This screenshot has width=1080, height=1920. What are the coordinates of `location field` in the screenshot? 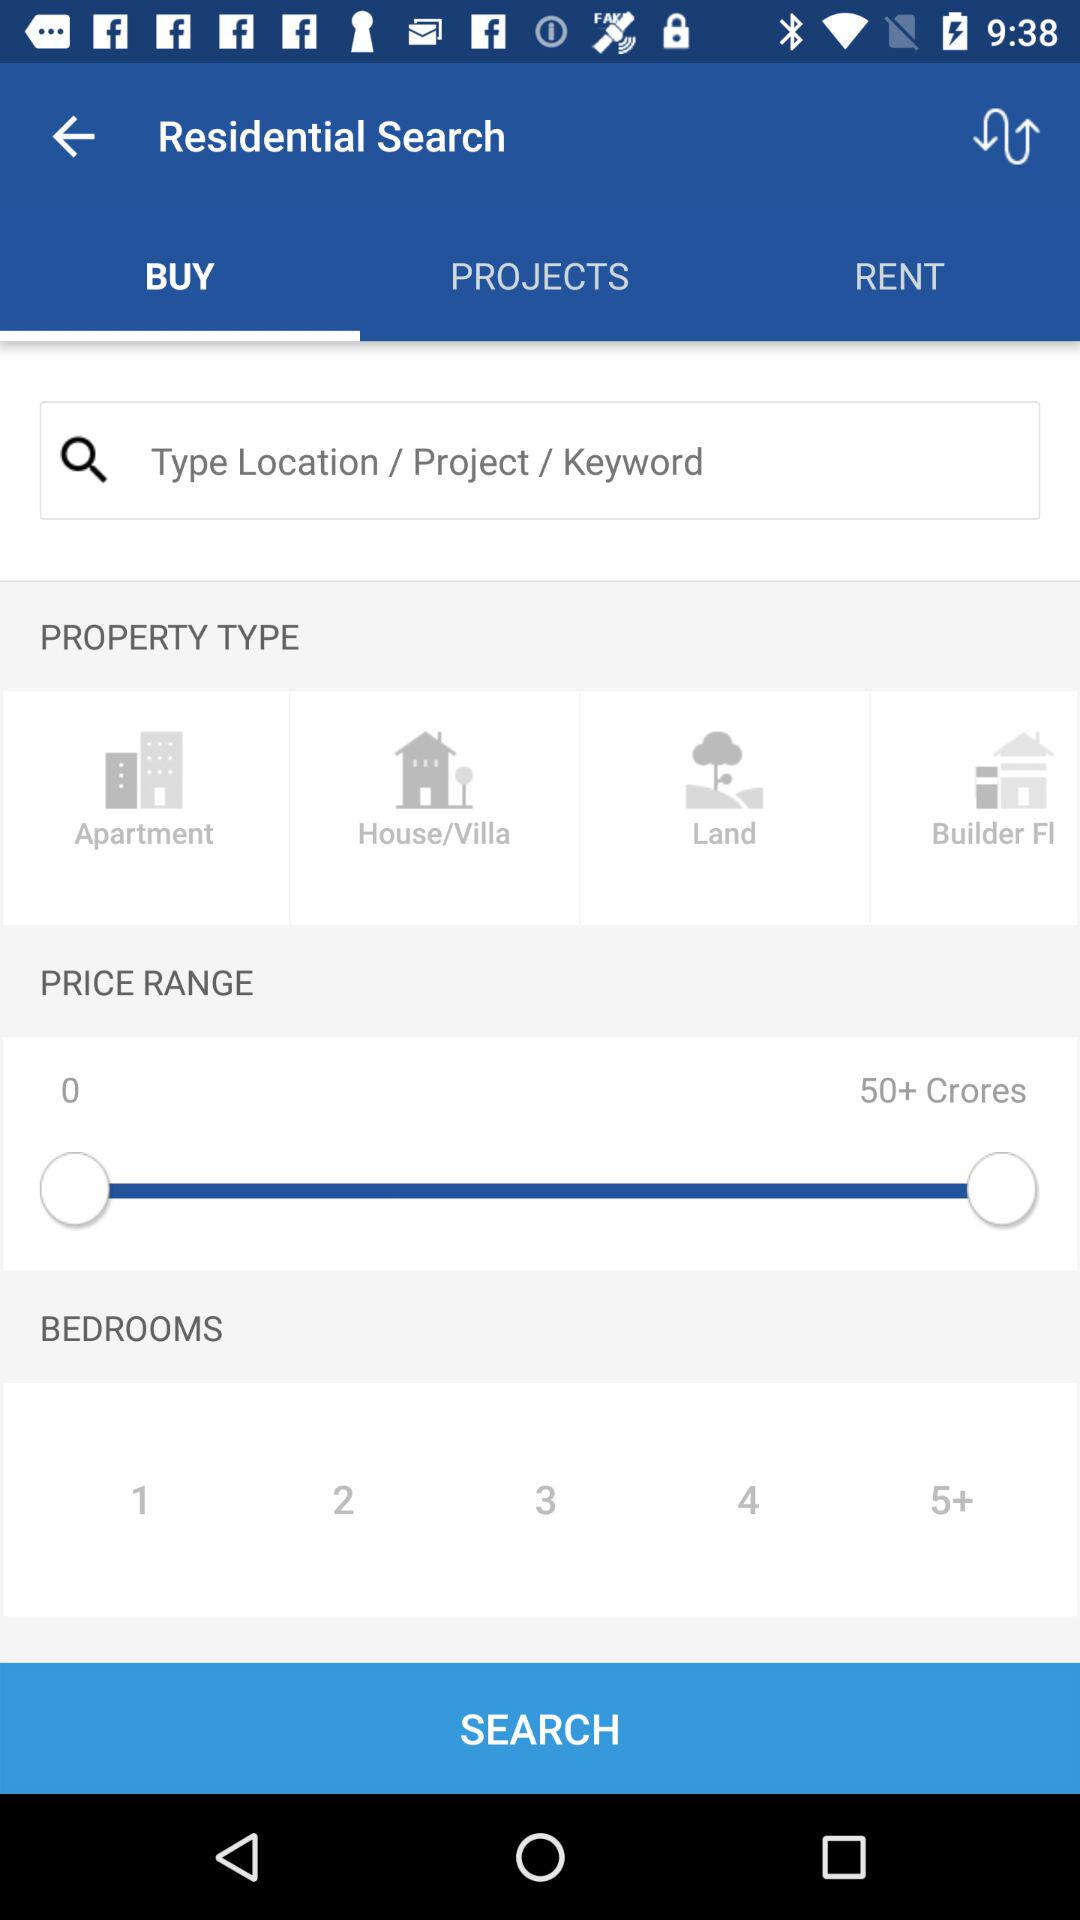 It's located at (578, 460).